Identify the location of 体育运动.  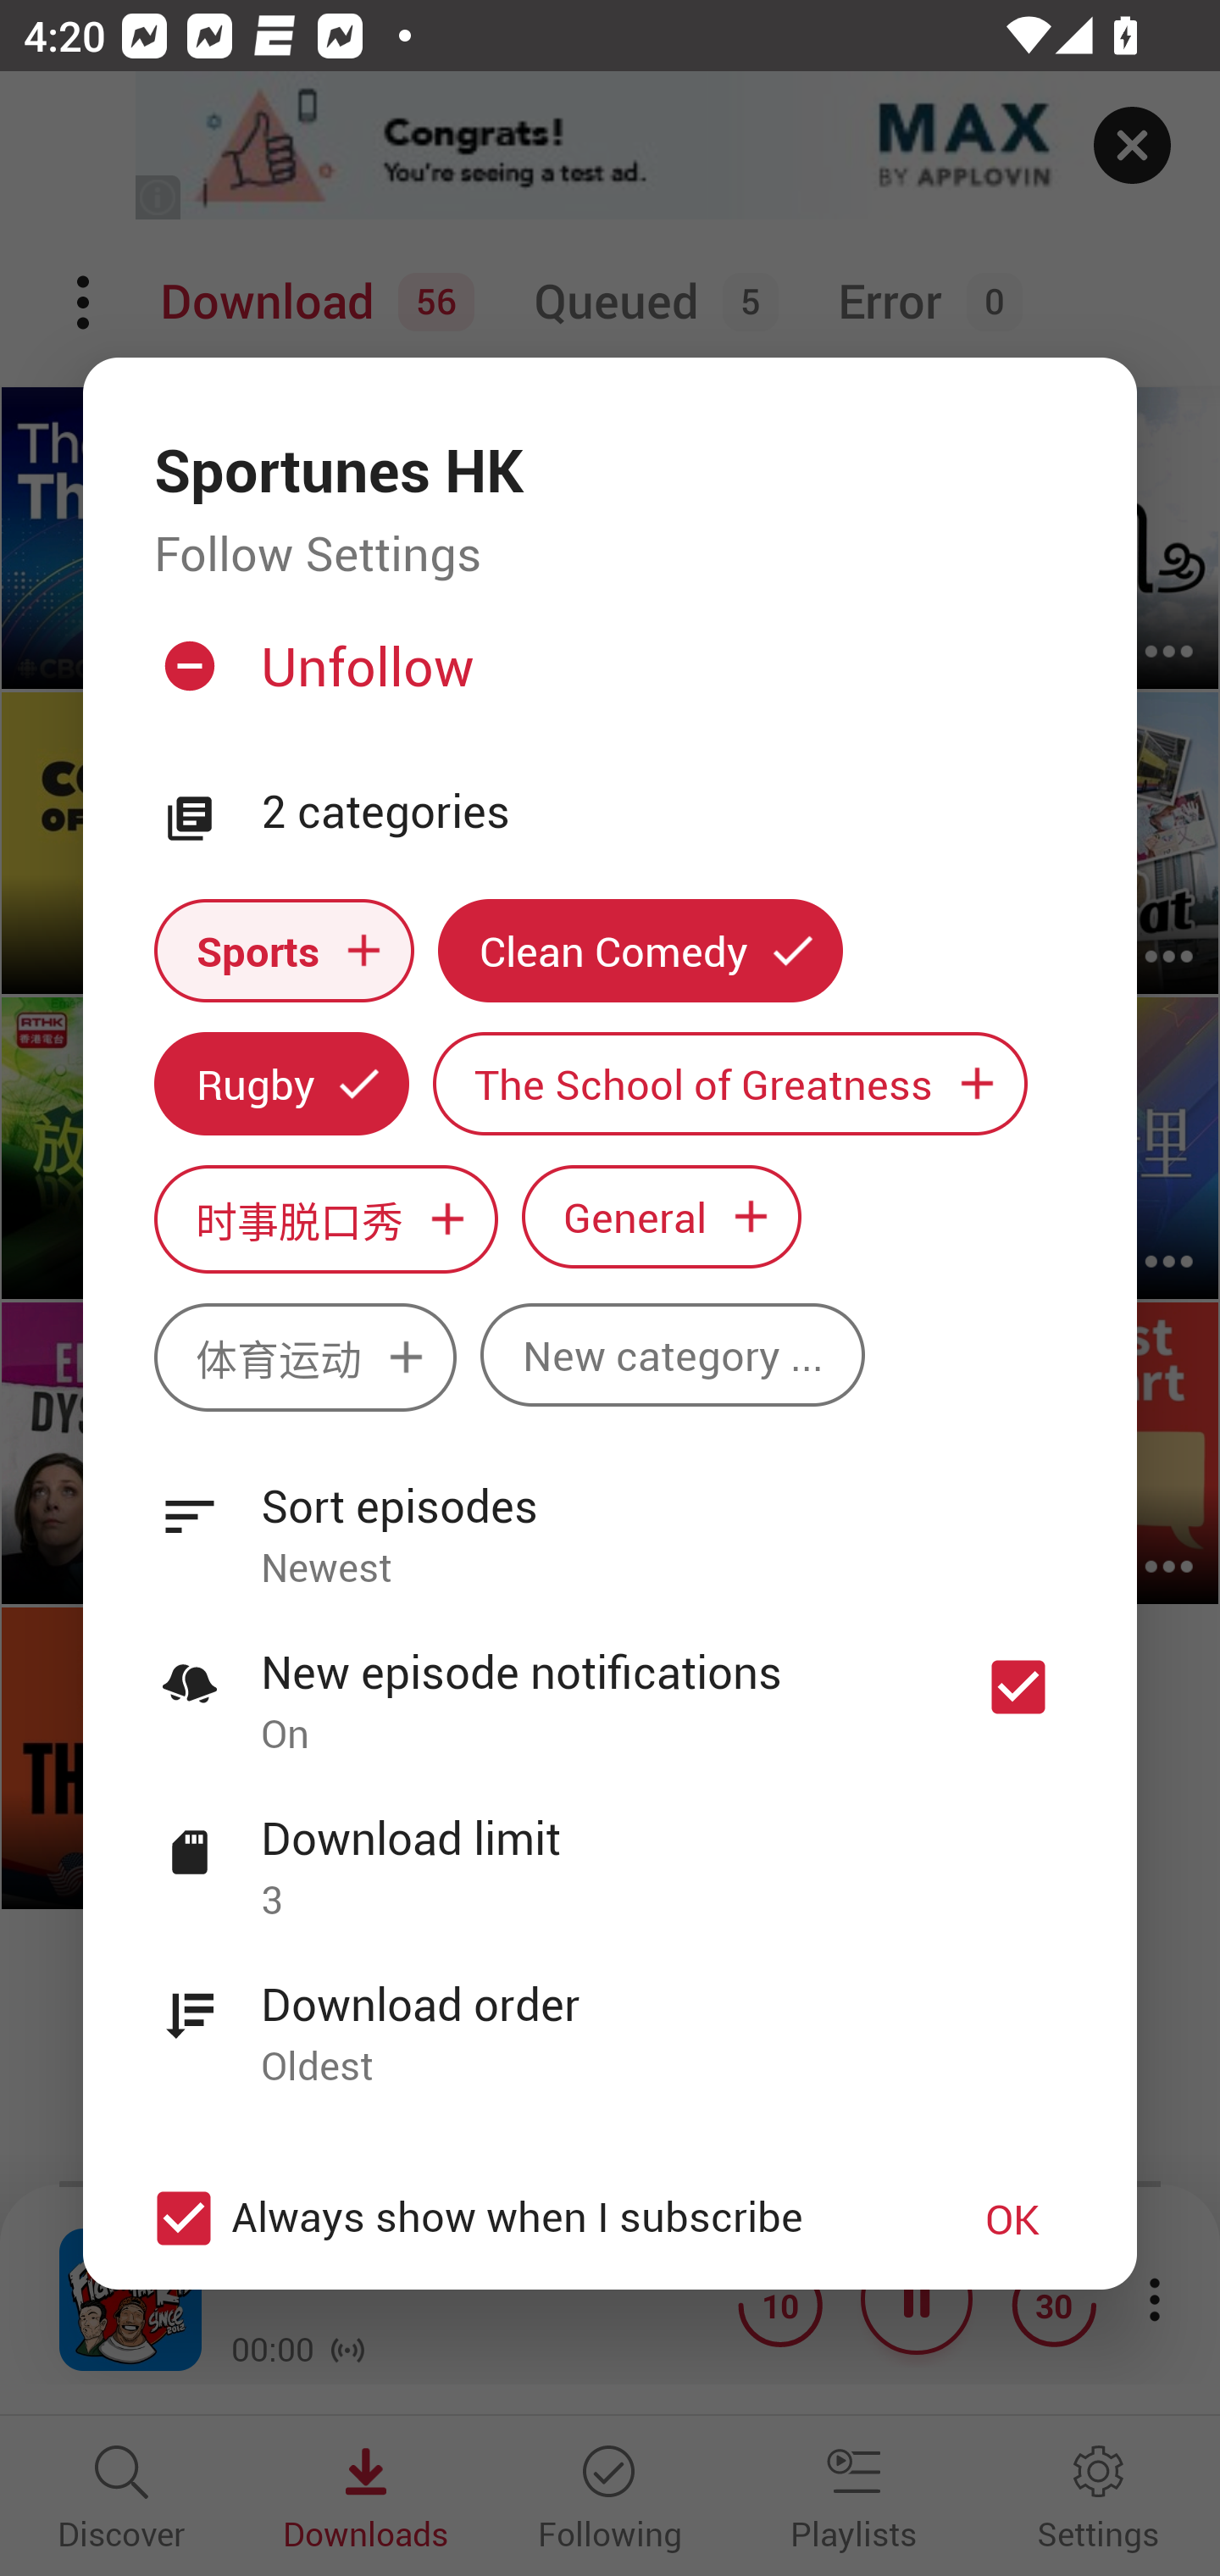
(305, 1357).